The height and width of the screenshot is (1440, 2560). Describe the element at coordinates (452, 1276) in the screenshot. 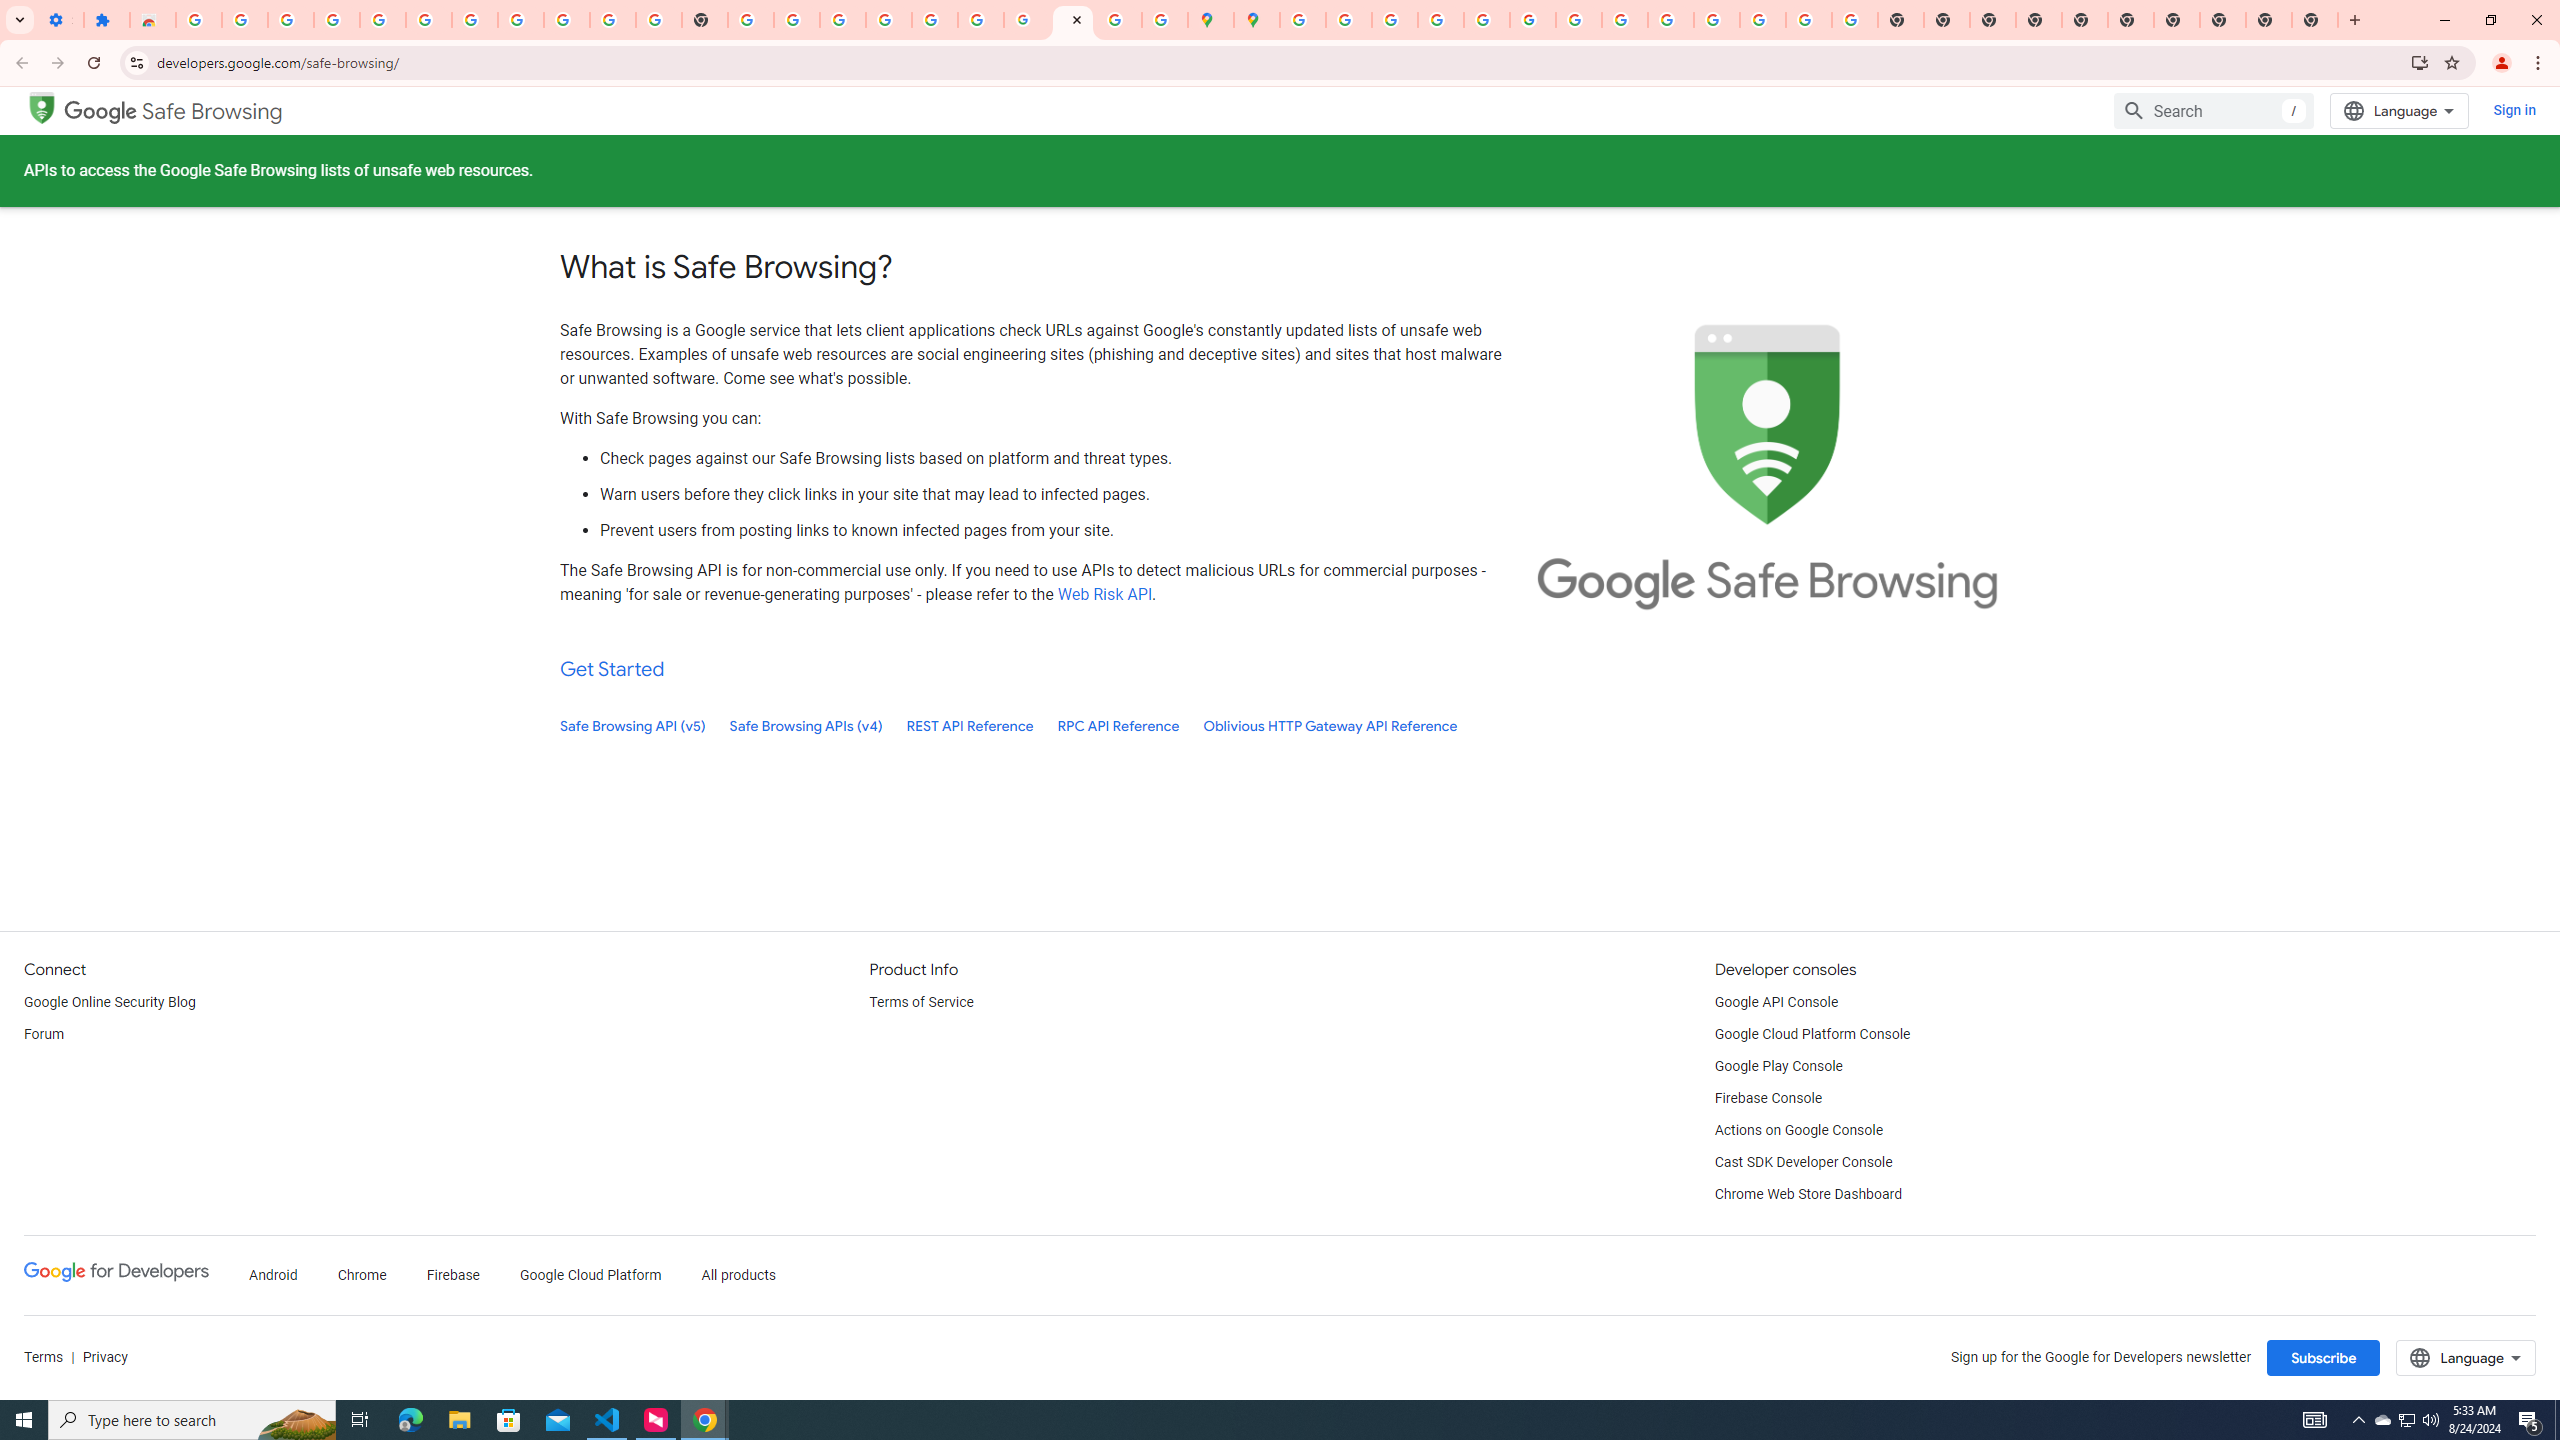

I see `Firebase` at that location.